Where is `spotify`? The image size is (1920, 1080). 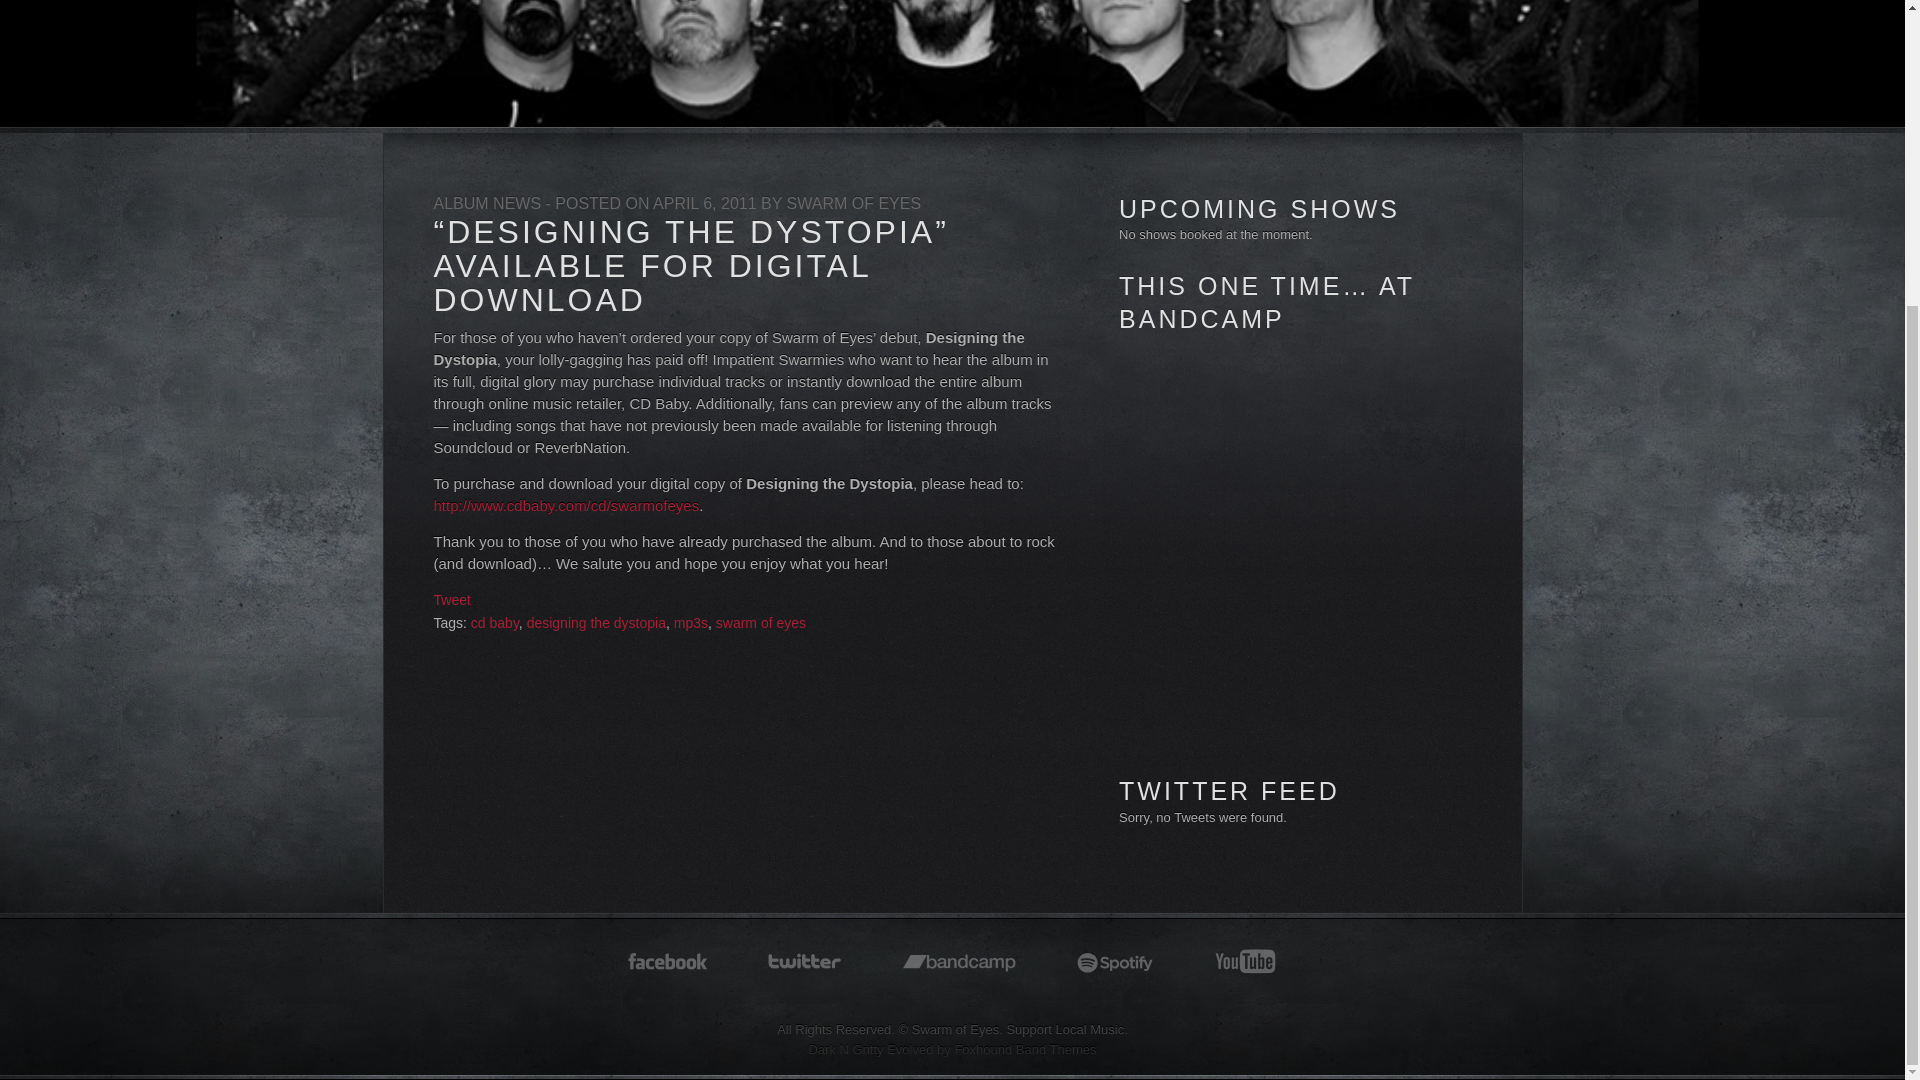 spotify is located at coordinates (1115, 962).